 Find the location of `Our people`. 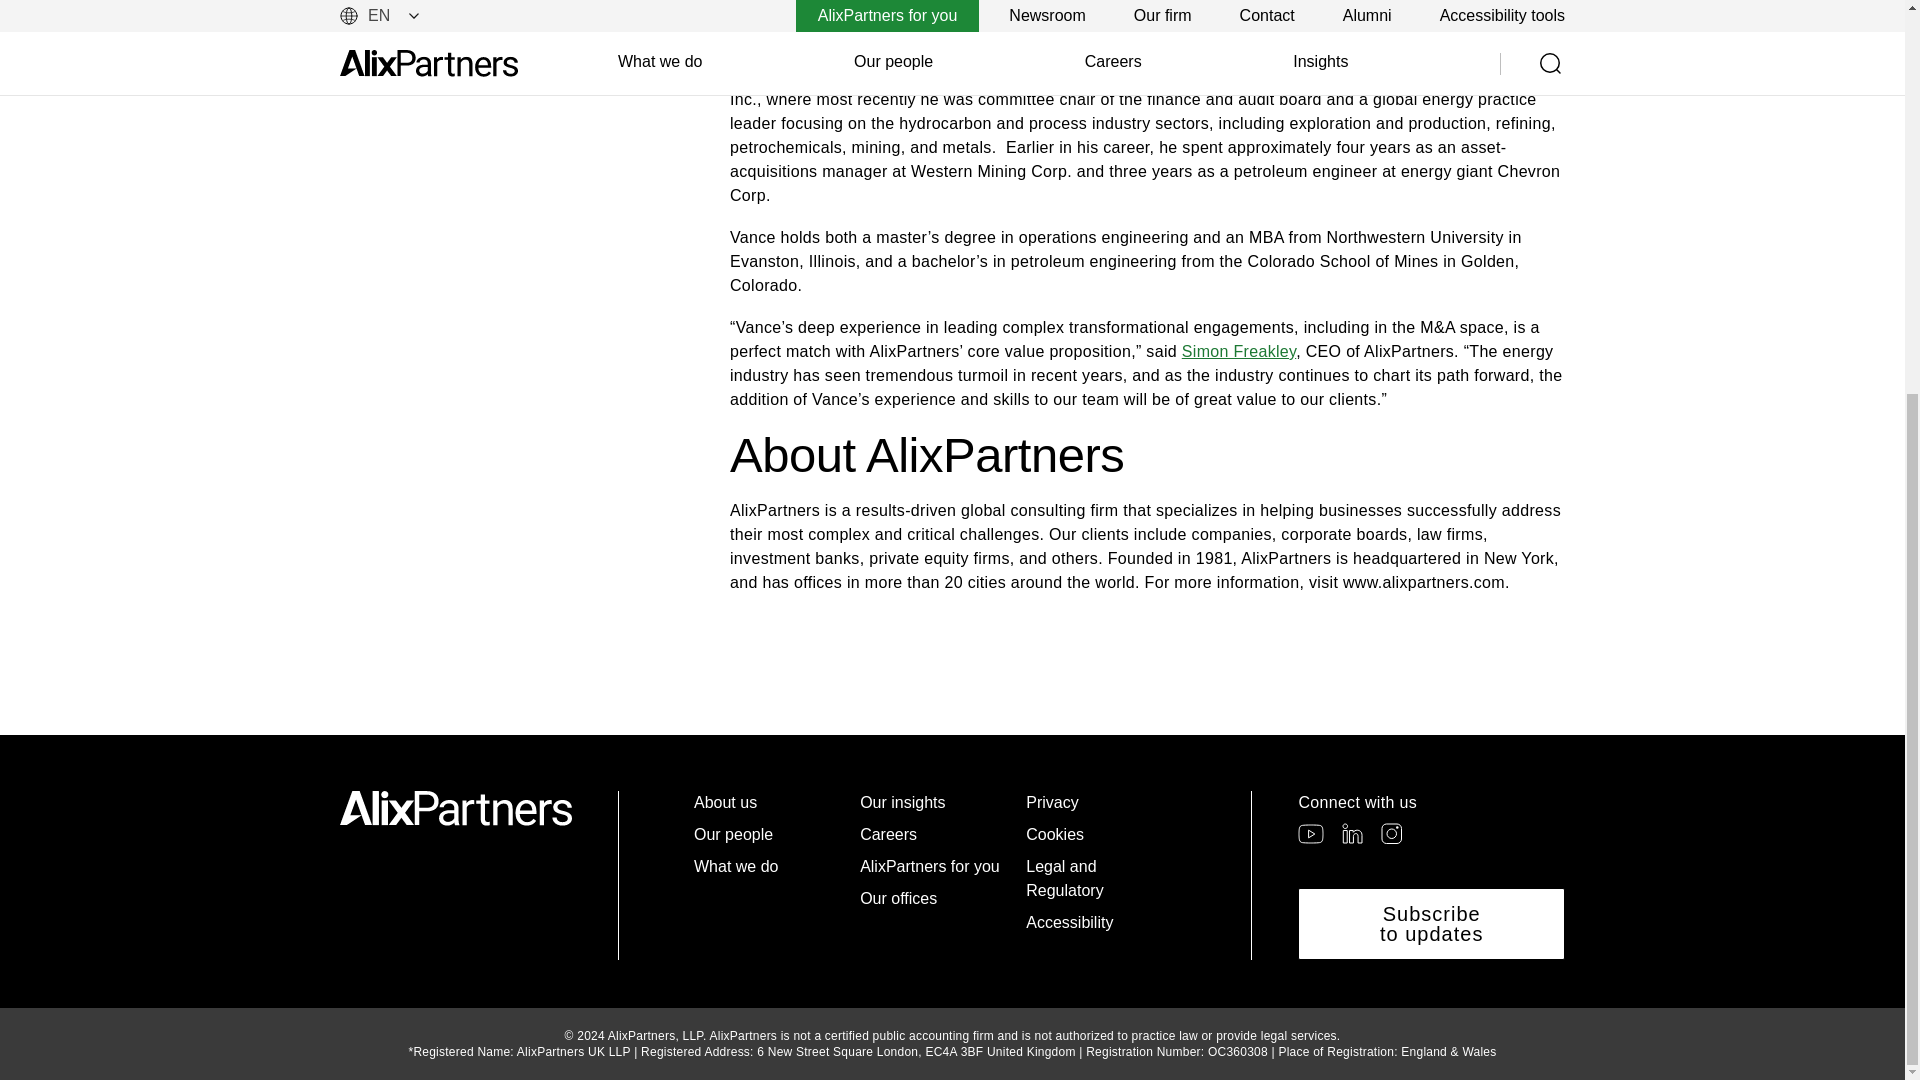

Our people is located at coordinates (768, 834).